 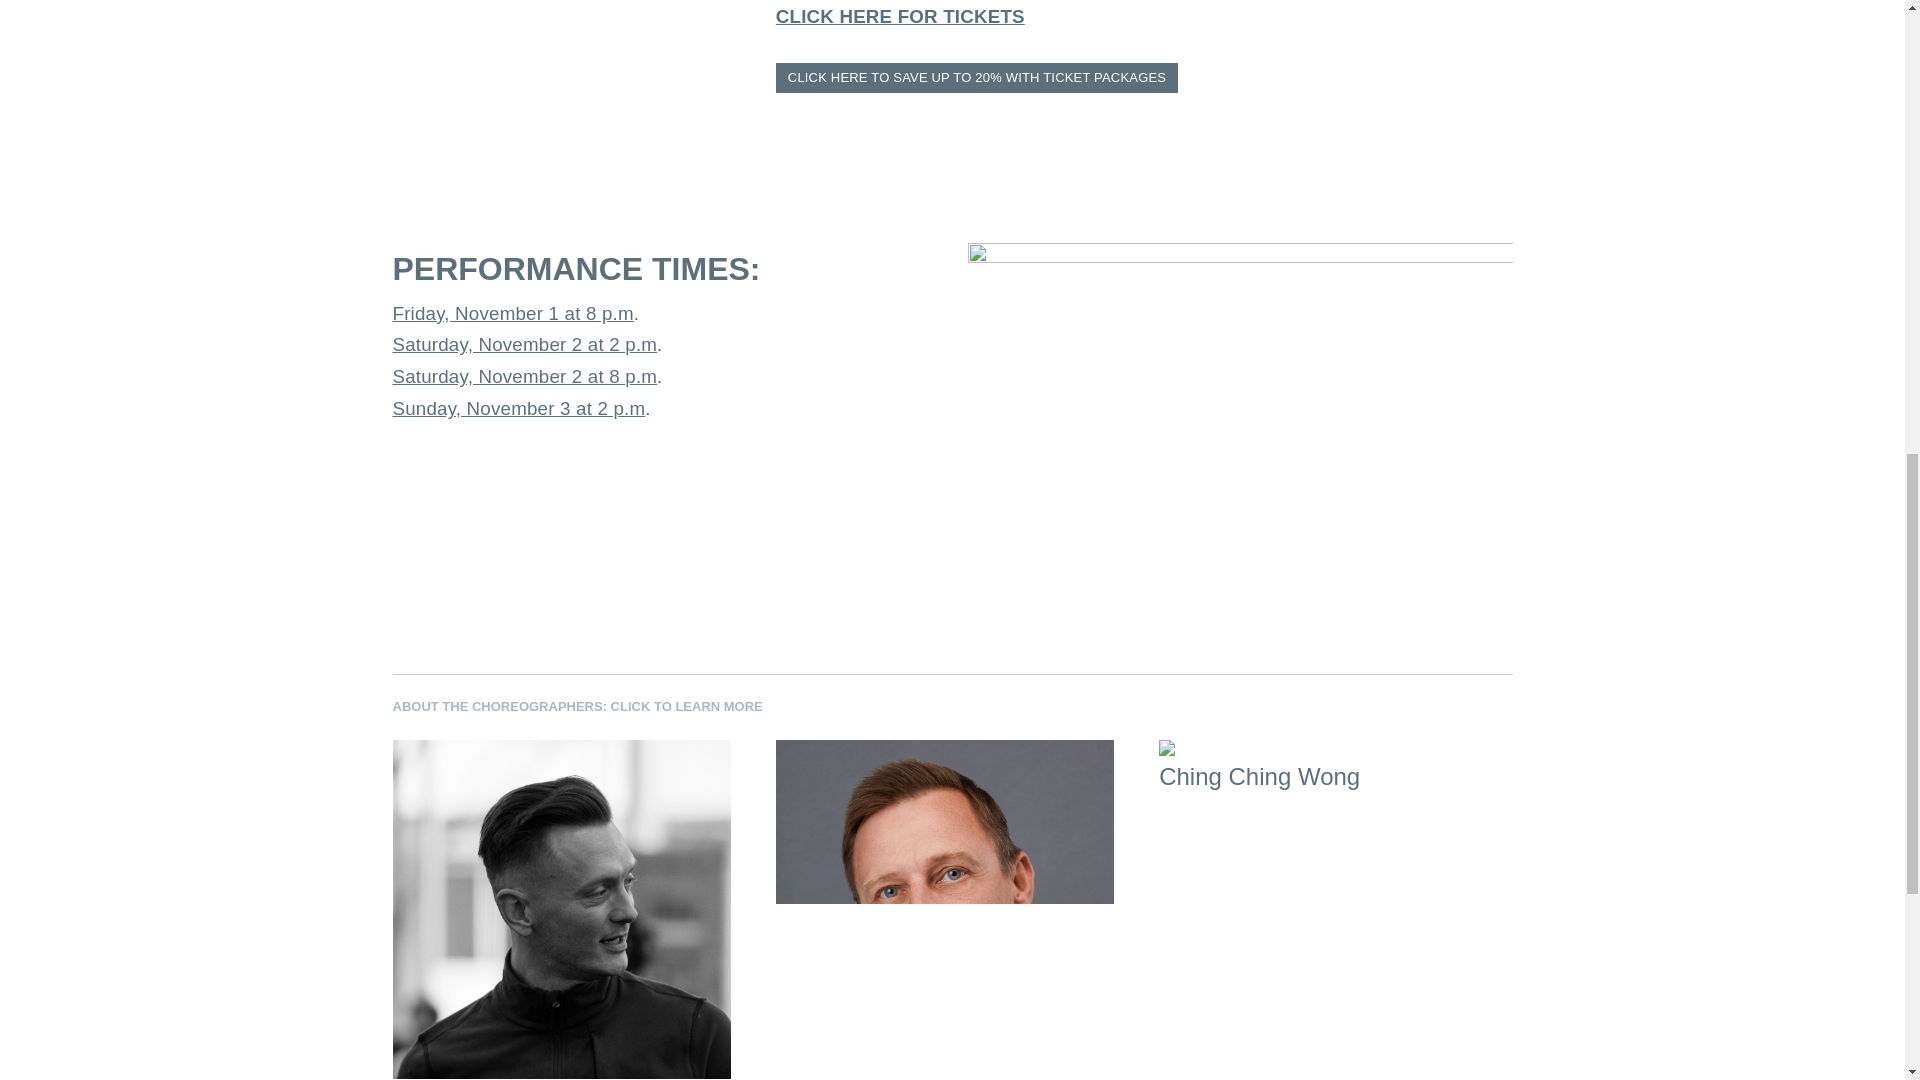 What do you see at coordinates (524, 376) in the screenshot?
I see `Saturday, November 2 at 8 p.m` at bounding box center [524, 376].